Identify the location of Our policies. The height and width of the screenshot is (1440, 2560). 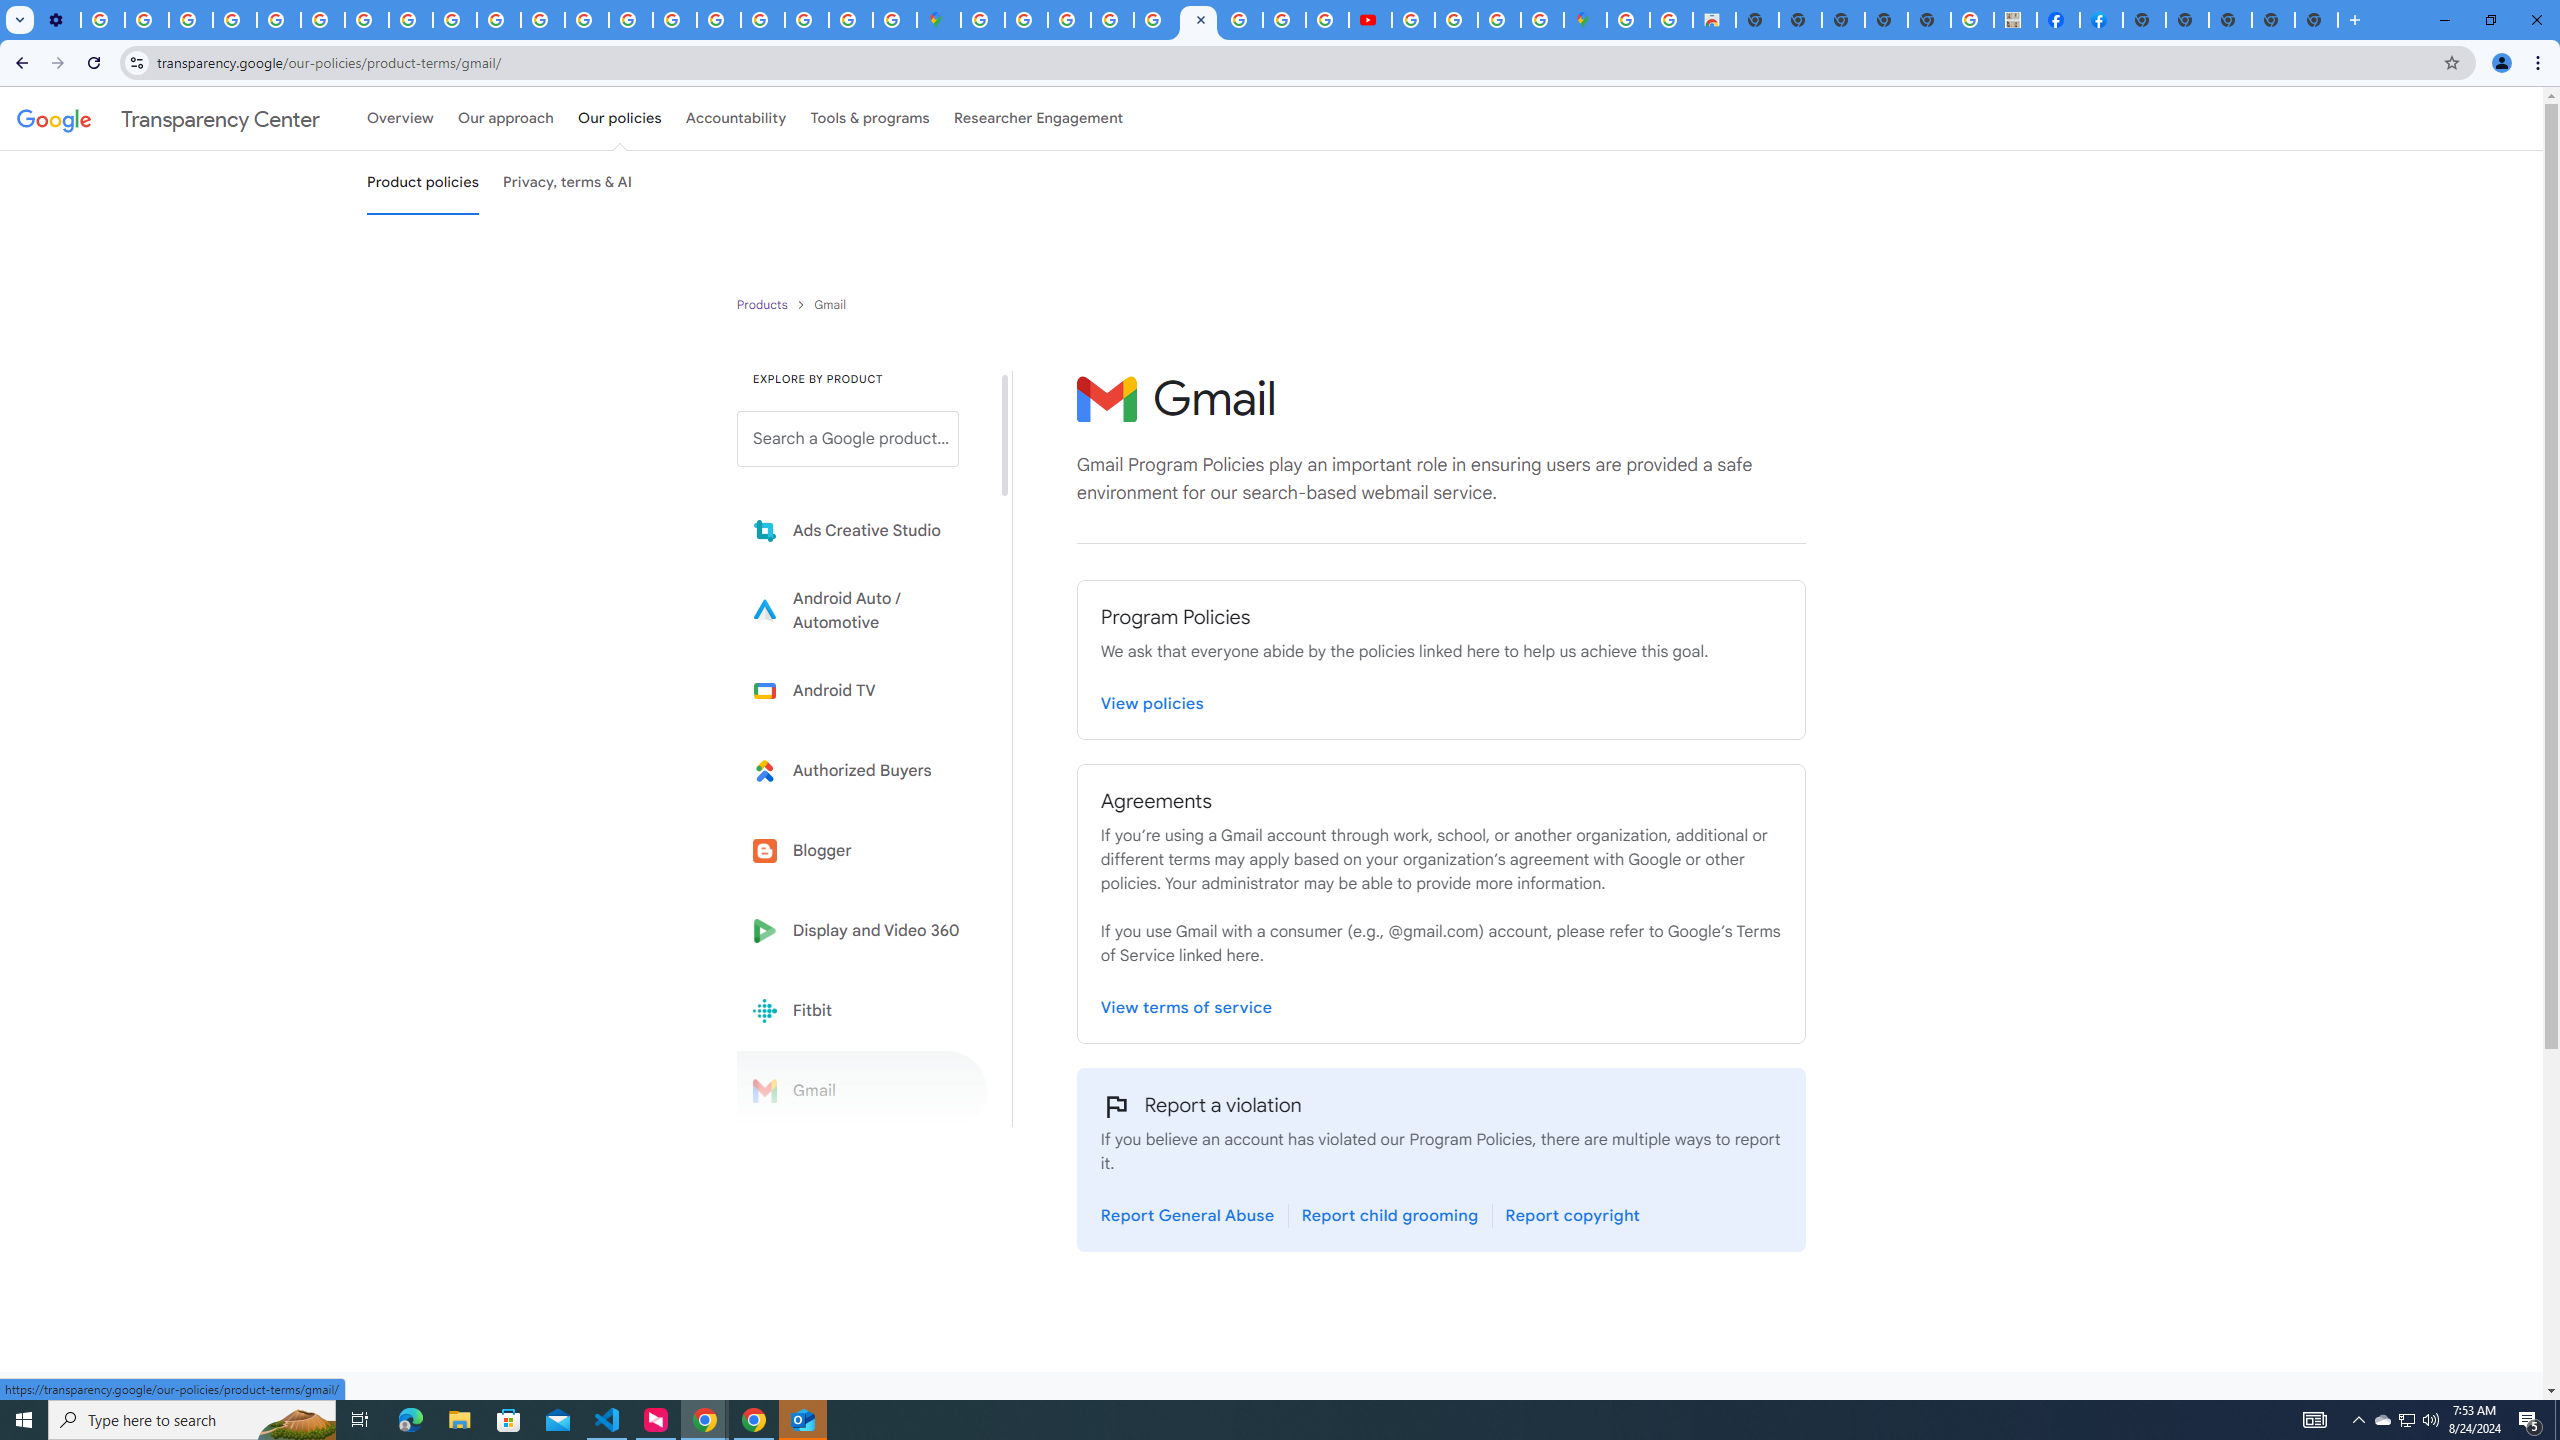
(619, 118).